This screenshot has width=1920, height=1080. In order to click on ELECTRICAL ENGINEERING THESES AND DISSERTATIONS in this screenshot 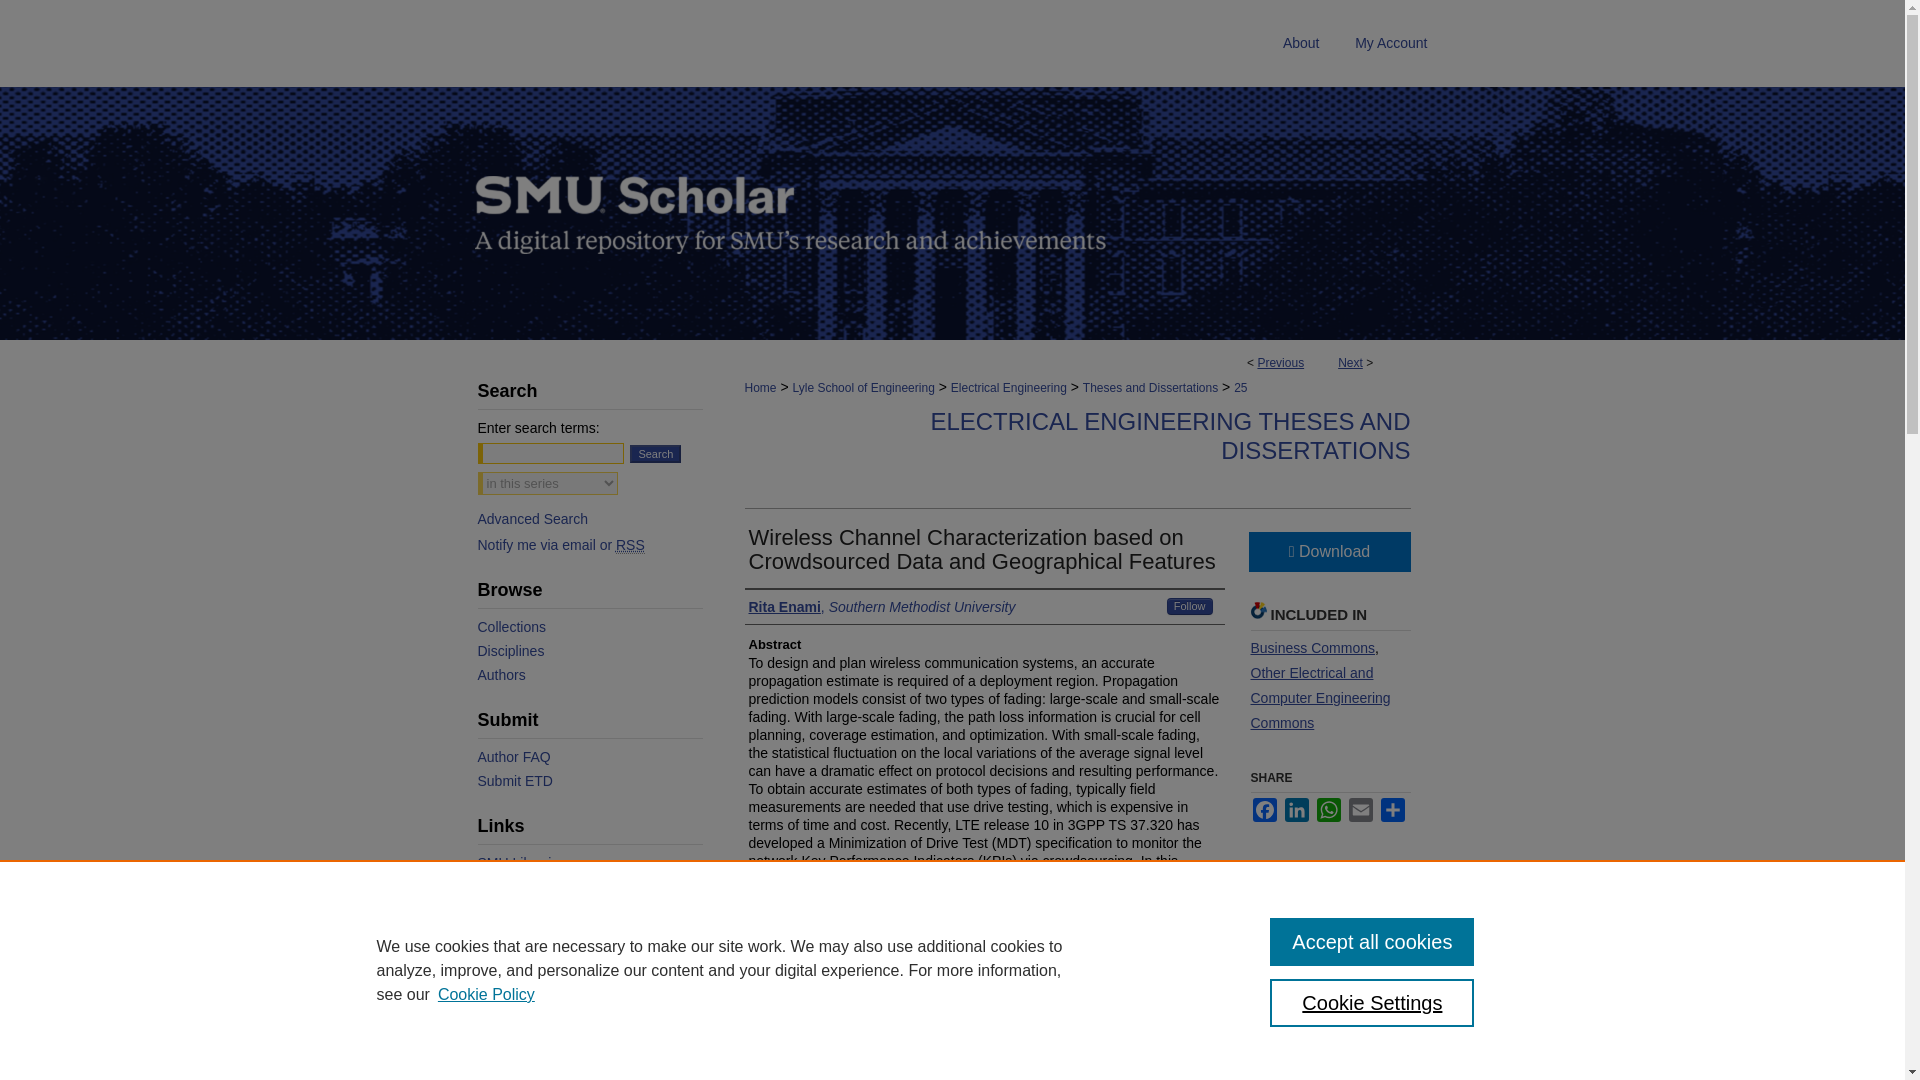, I will do `click(1169, 436)`.